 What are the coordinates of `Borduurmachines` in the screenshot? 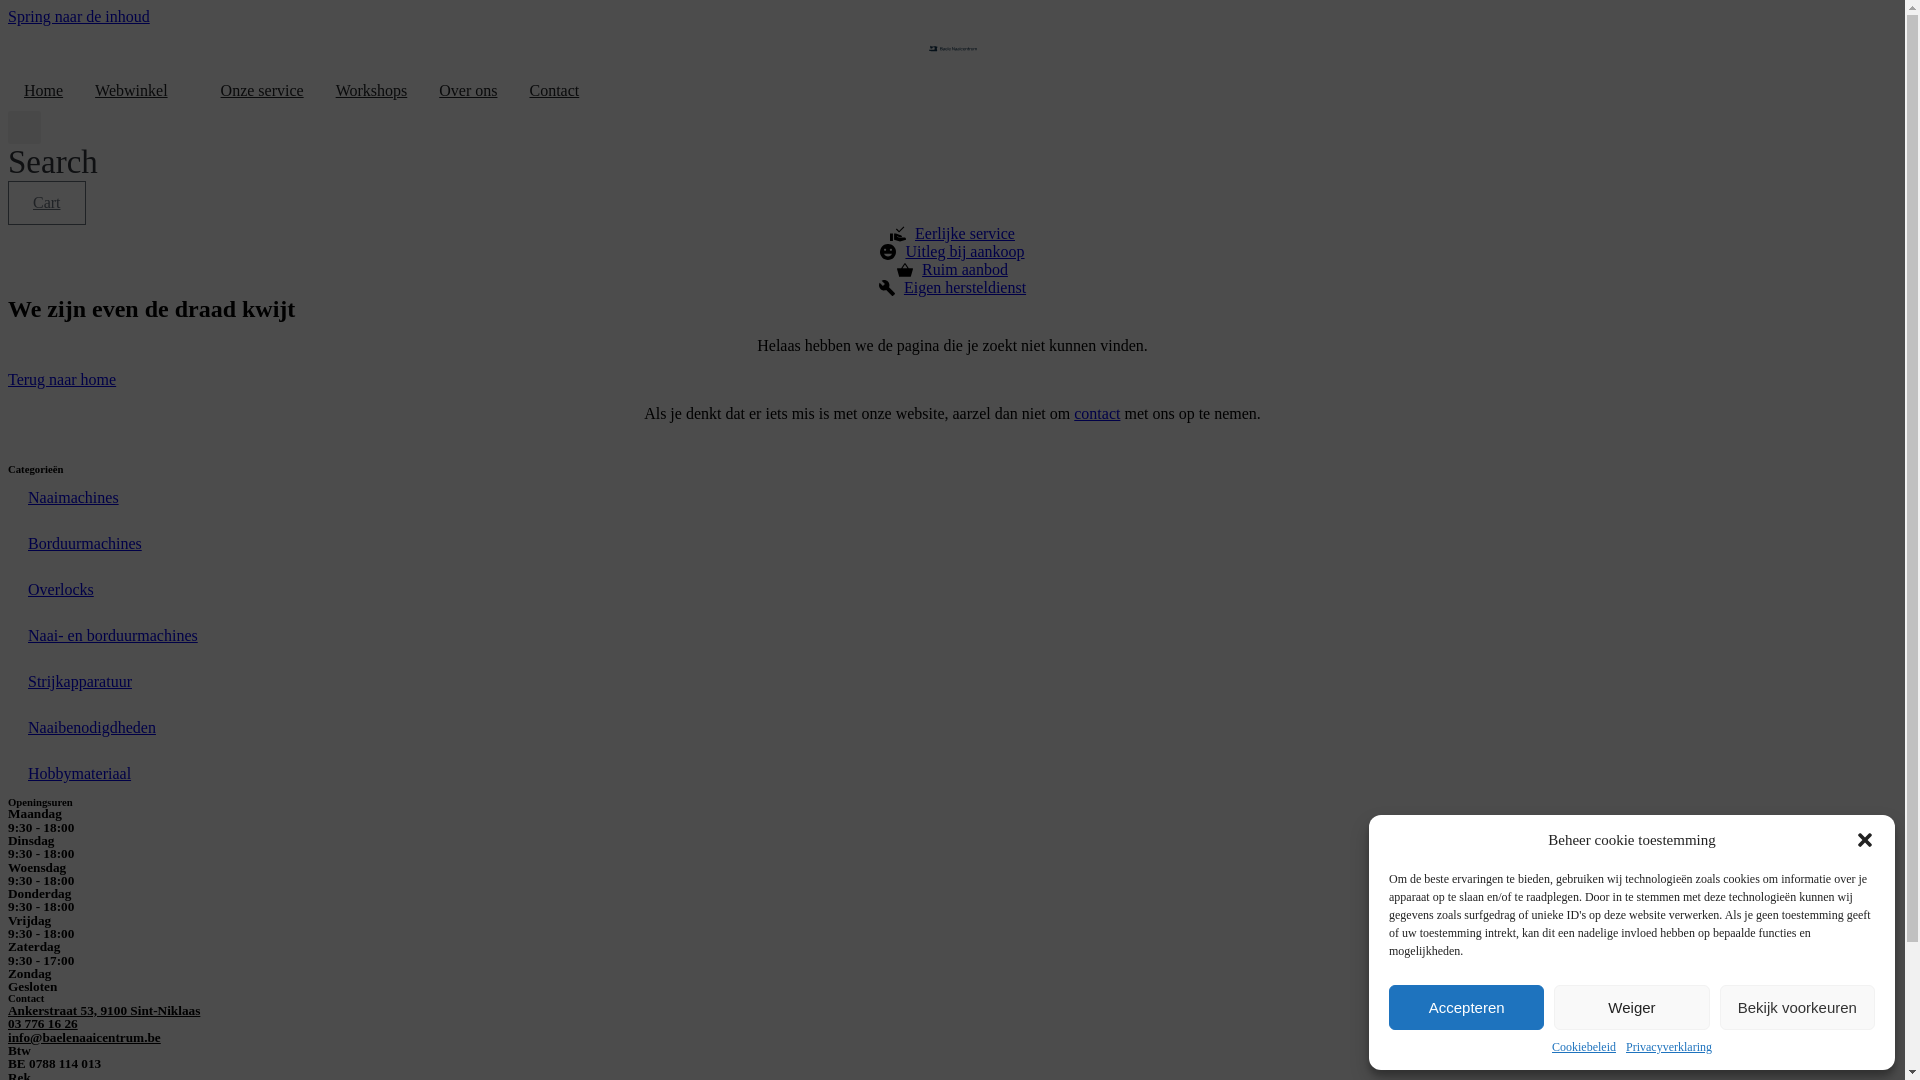 It's located at (952, 544).